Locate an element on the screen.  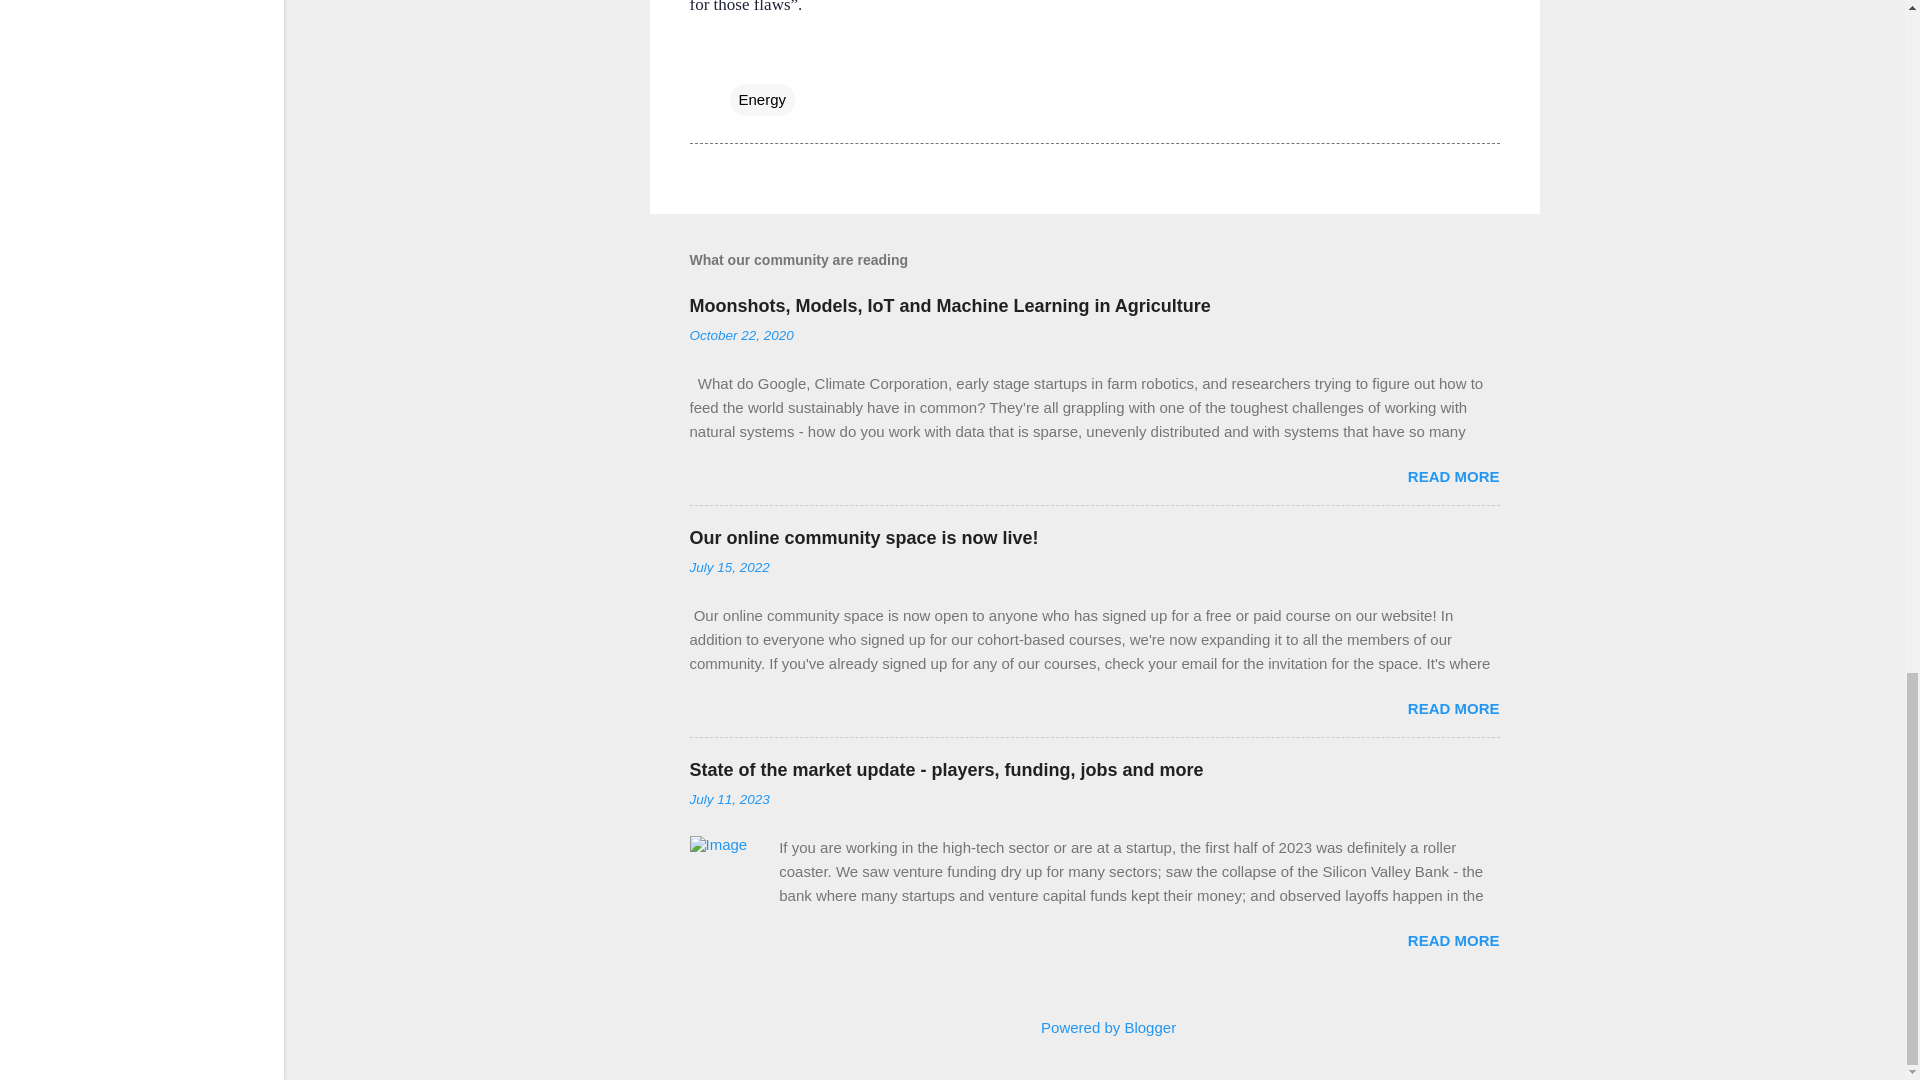
July 15, 2022 is located at coordinates (729, 567).